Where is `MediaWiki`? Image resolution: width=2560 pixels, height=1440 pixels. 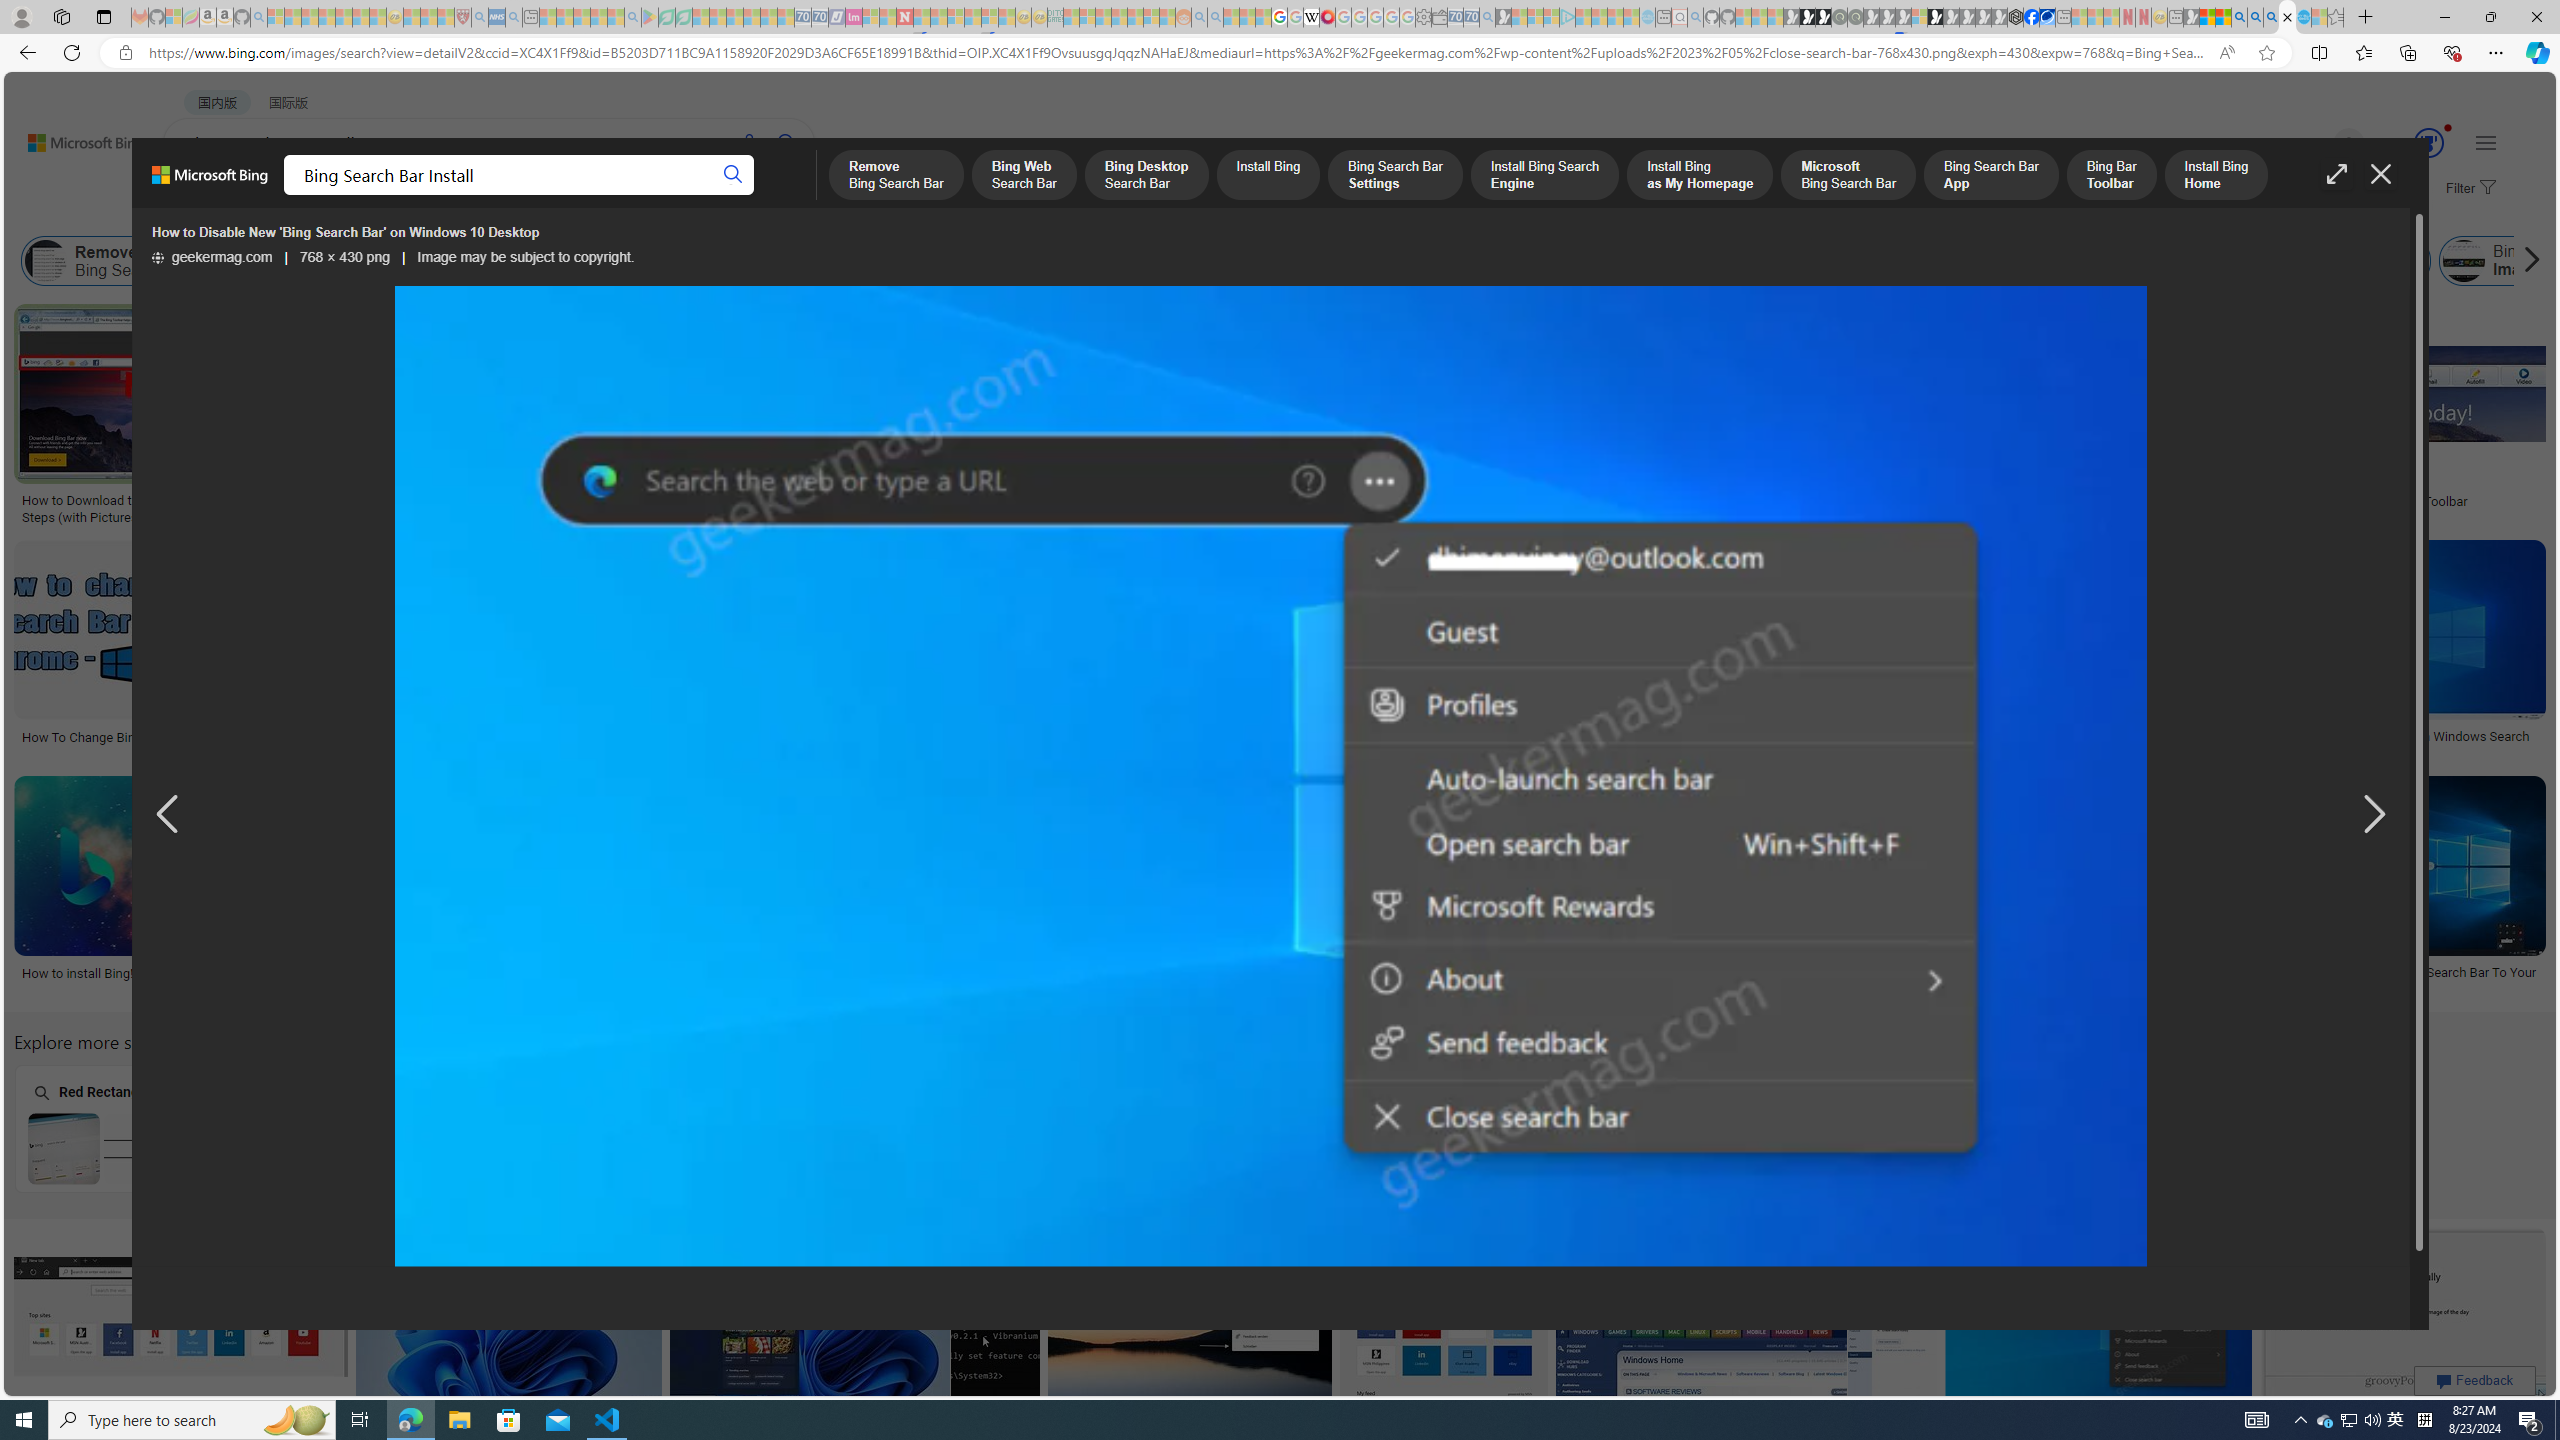 MediaWiki is located at coordinates (1327, 17).